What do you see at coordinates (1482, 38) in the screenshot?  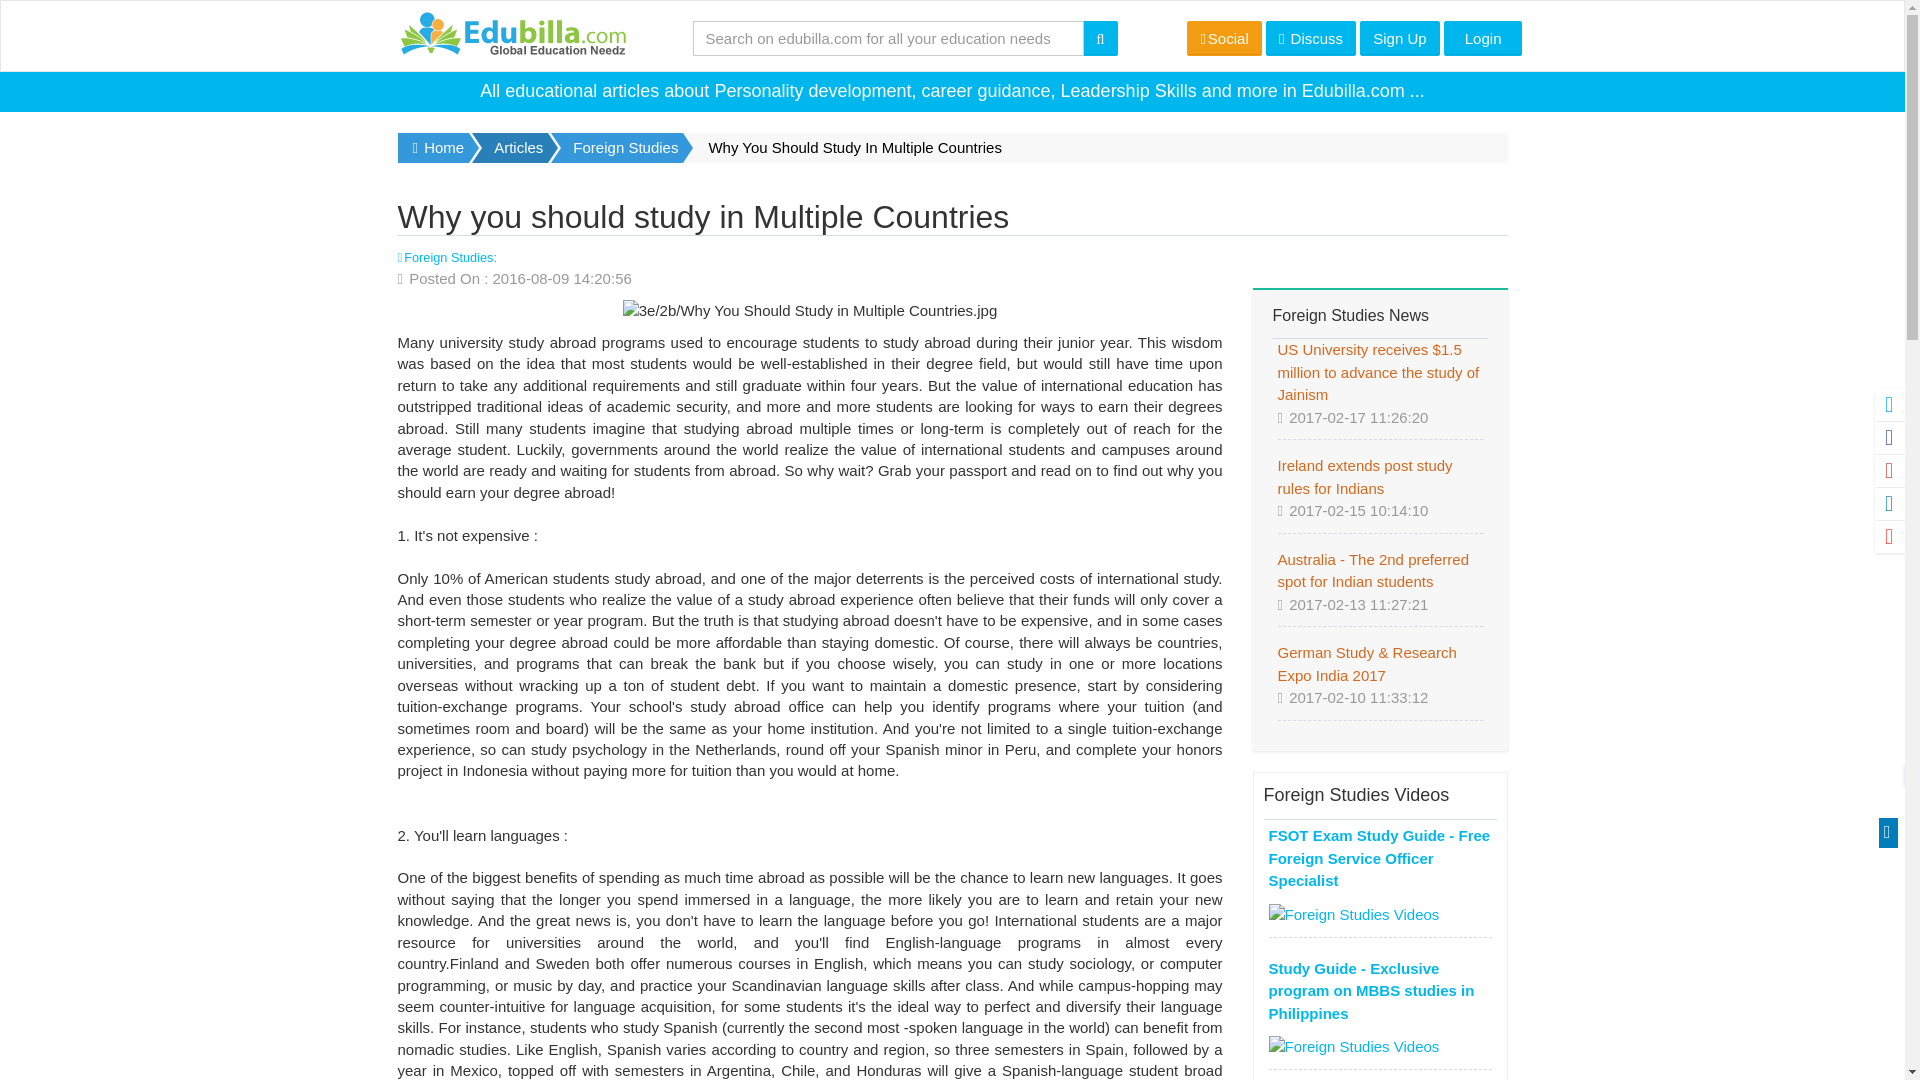 I see `Login` at bounding box center [1482, 38].